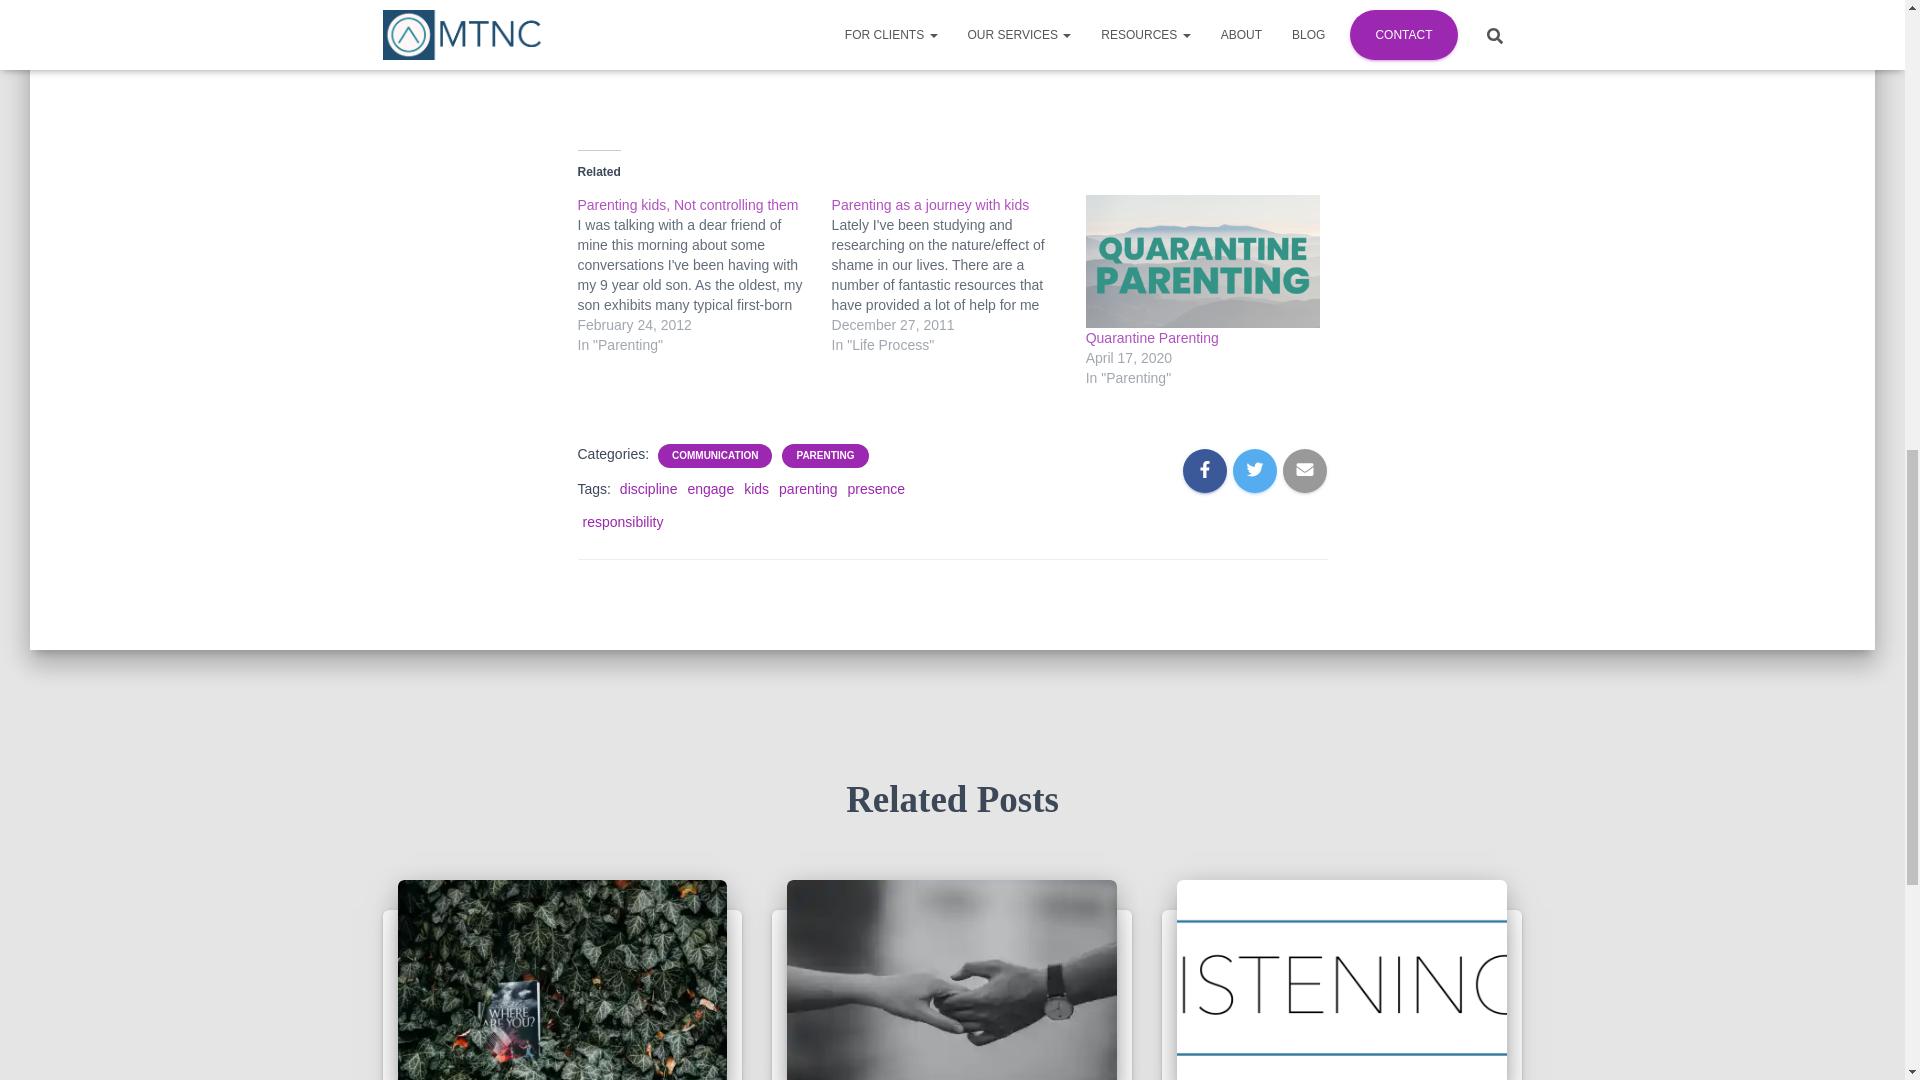 The height and width of the screenshot is (1080, 1920). What do you see at coordinates (715, 456) in the screenshot?
I see `COMMUNICATION` at bounding box center [715, 456].